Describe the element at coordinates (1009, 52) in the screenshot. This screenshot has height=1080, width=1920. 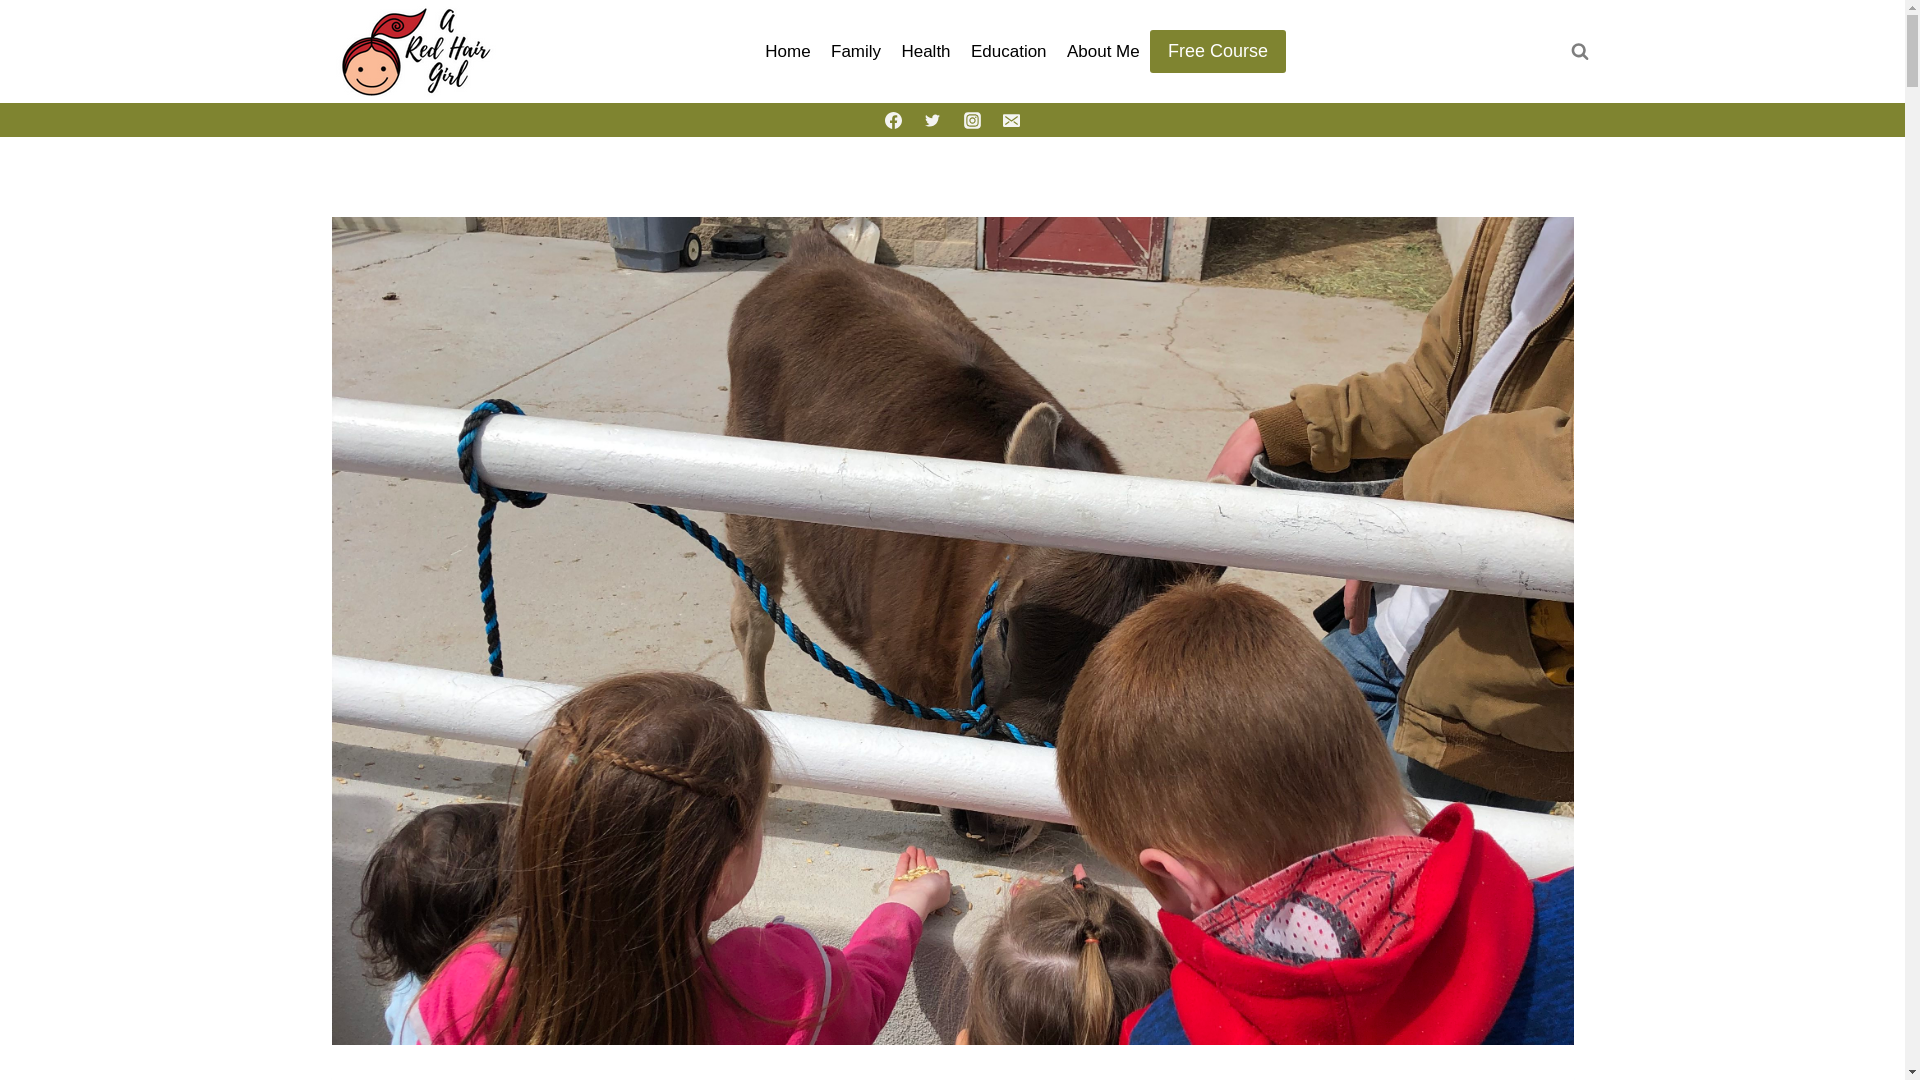
I see `Education` at that location.